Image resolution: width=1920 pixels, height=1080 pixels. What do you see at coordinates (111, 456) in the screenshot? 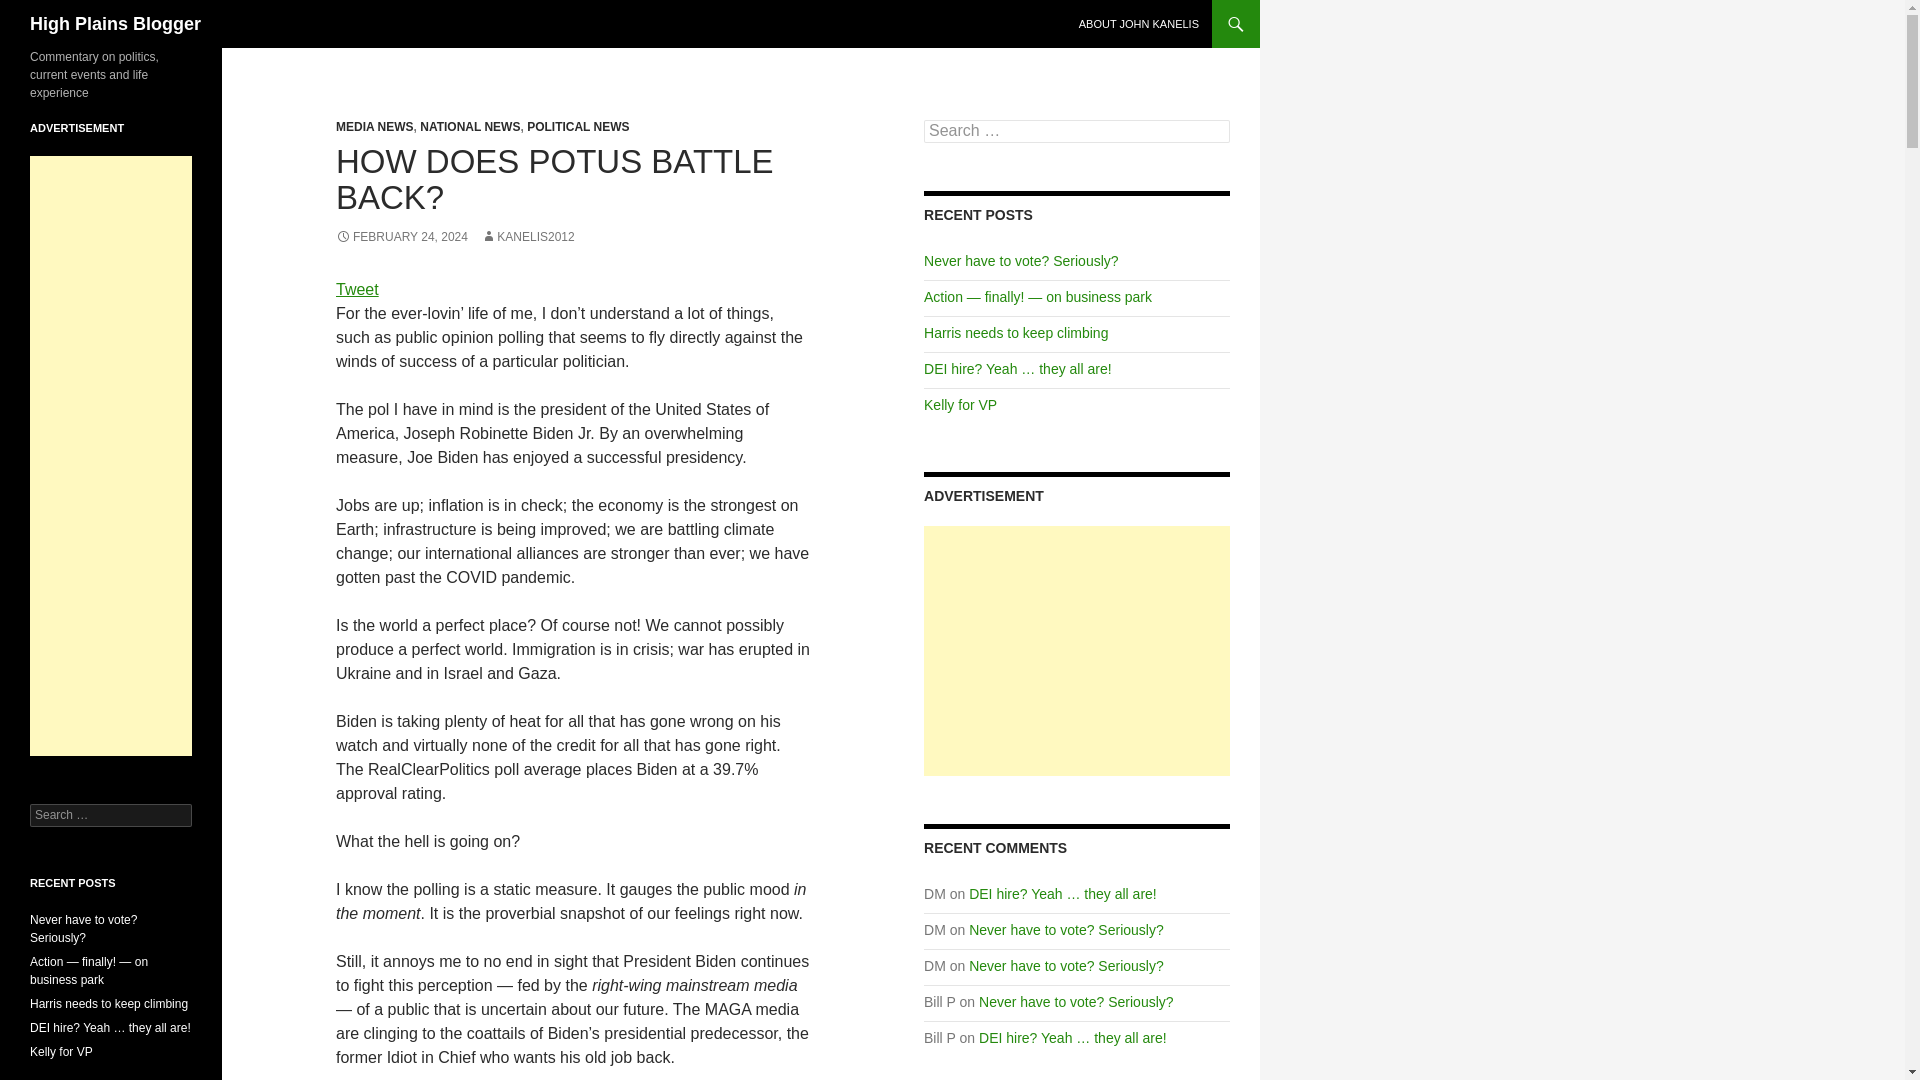
I see `Advertisement` at bounding box center [111, 456].